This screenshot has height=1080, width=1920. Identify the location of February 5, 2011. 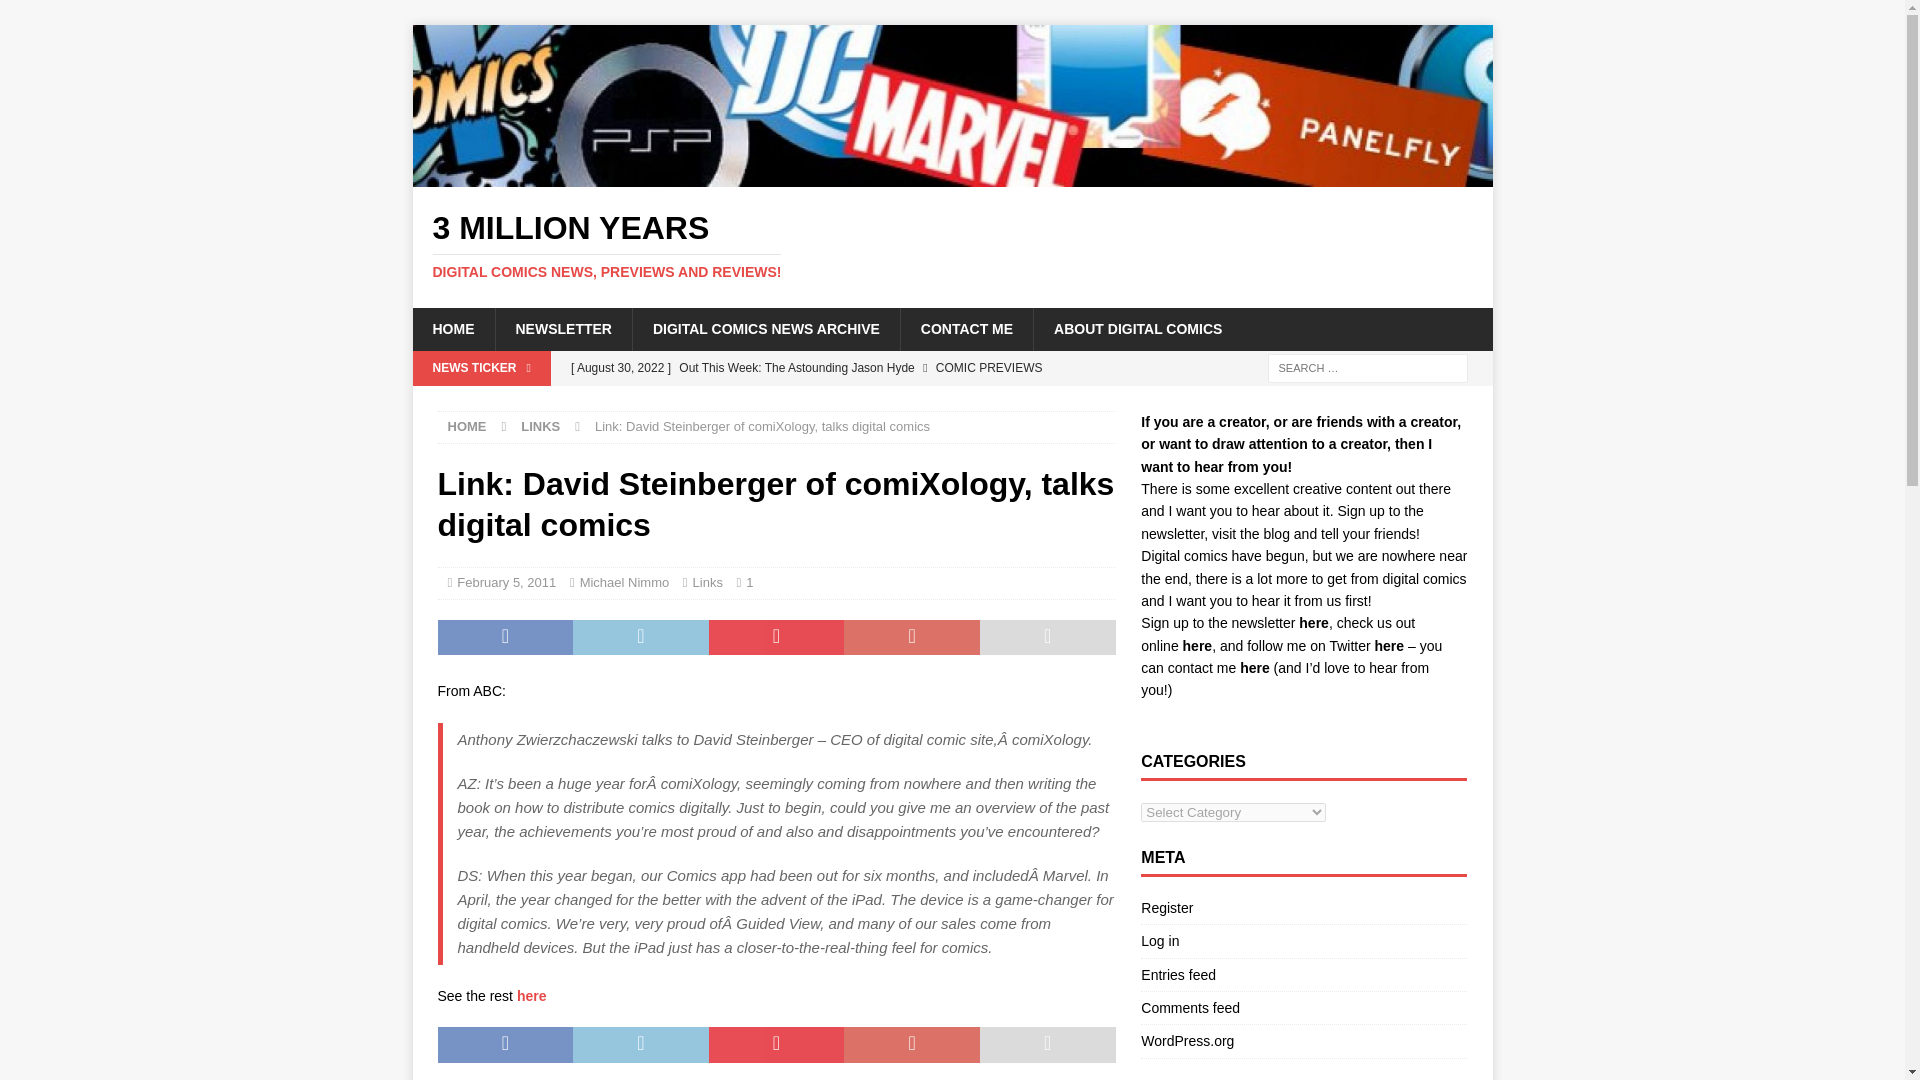
(506, 582).